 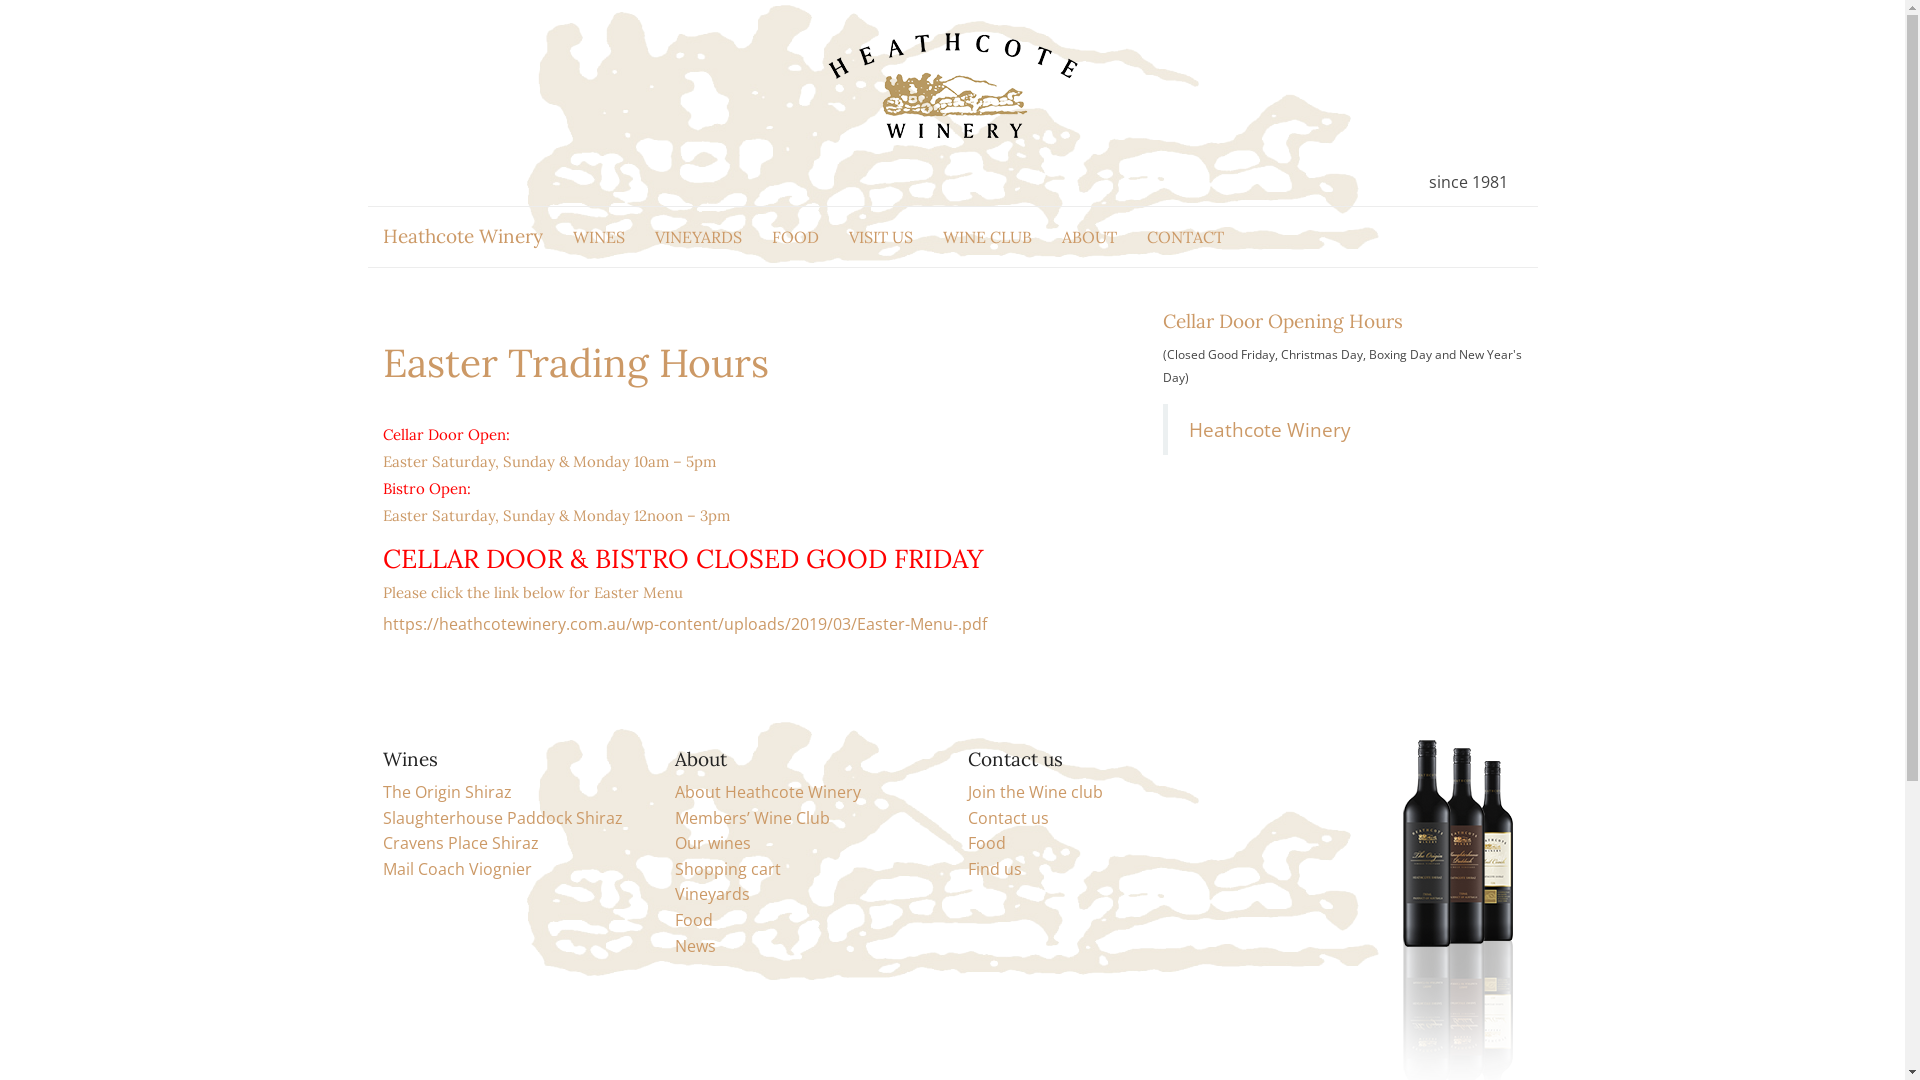 What do you see at coordinates (794, 237) in the screenshot?
I see `FOOD` at bounding box center [794, 237].